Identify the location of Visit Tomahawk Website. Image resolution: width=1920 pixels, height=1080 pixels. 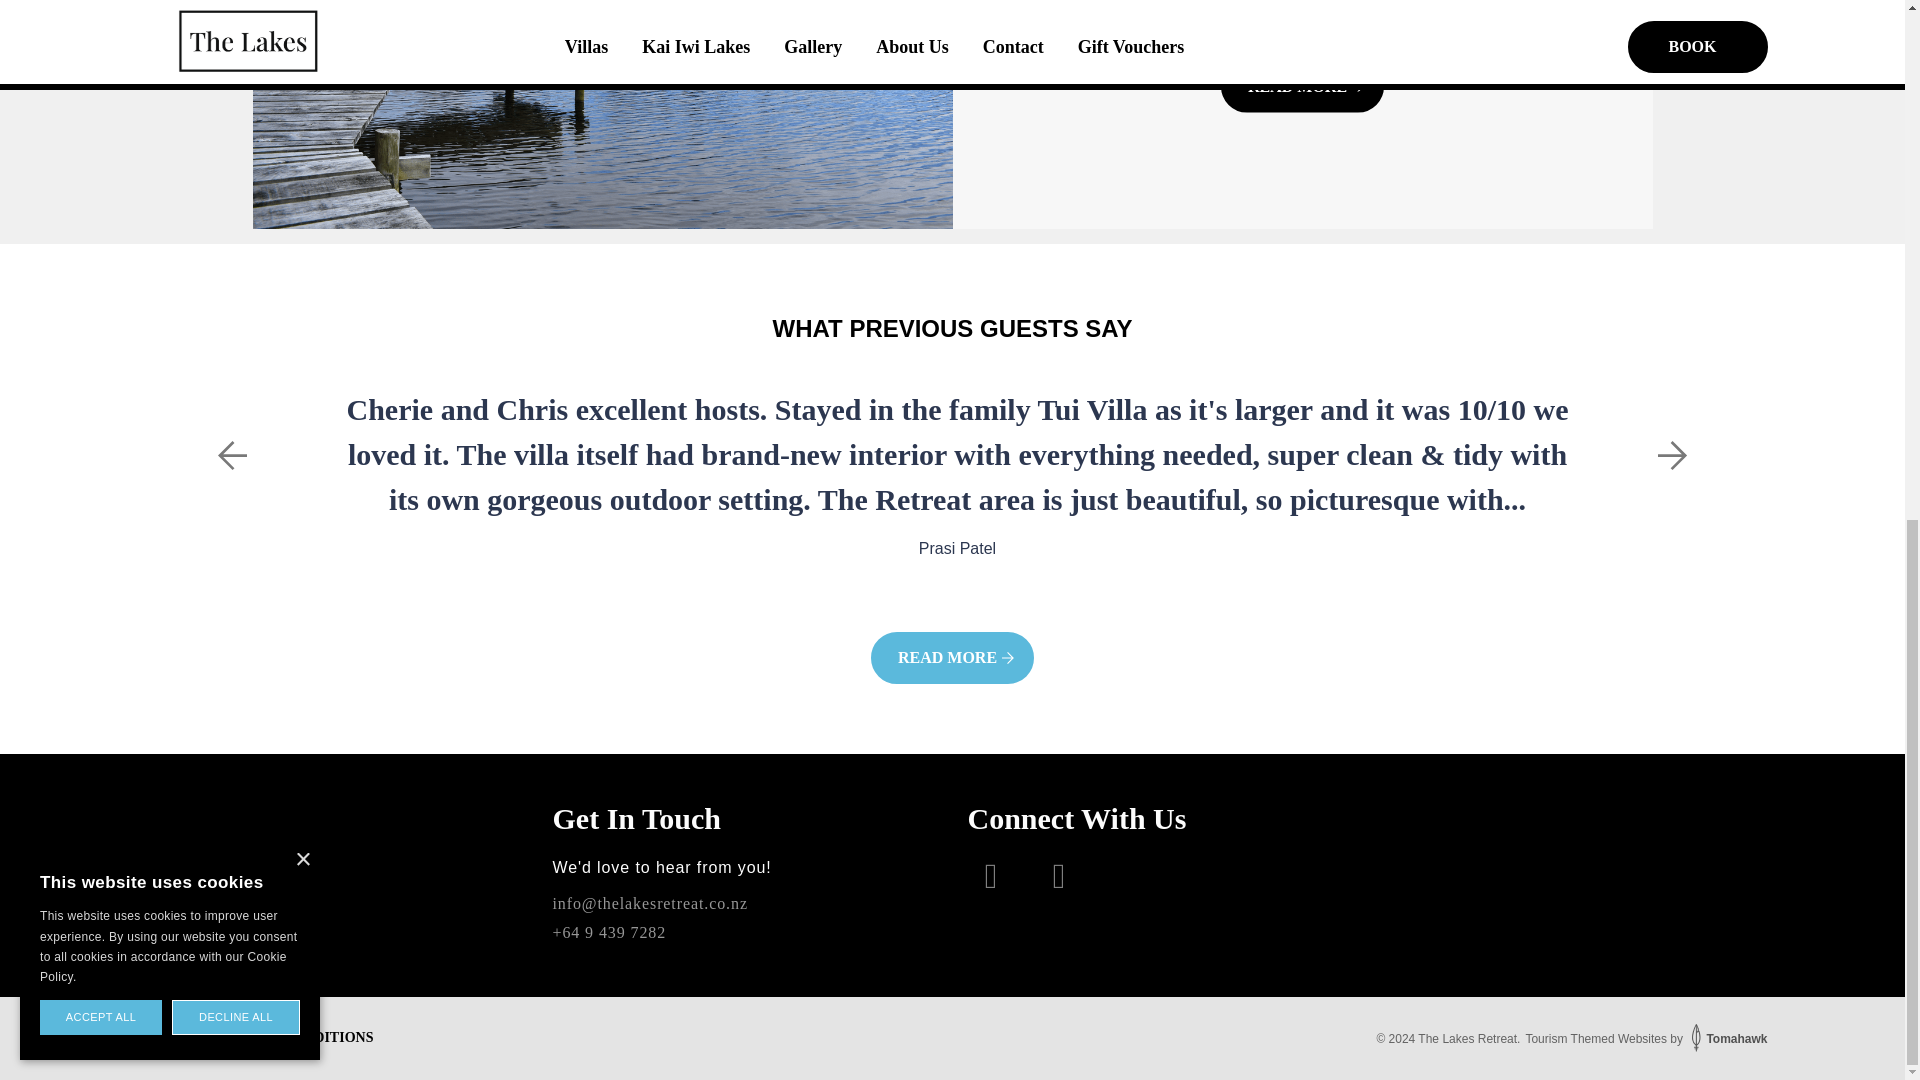
(1726, 1039).